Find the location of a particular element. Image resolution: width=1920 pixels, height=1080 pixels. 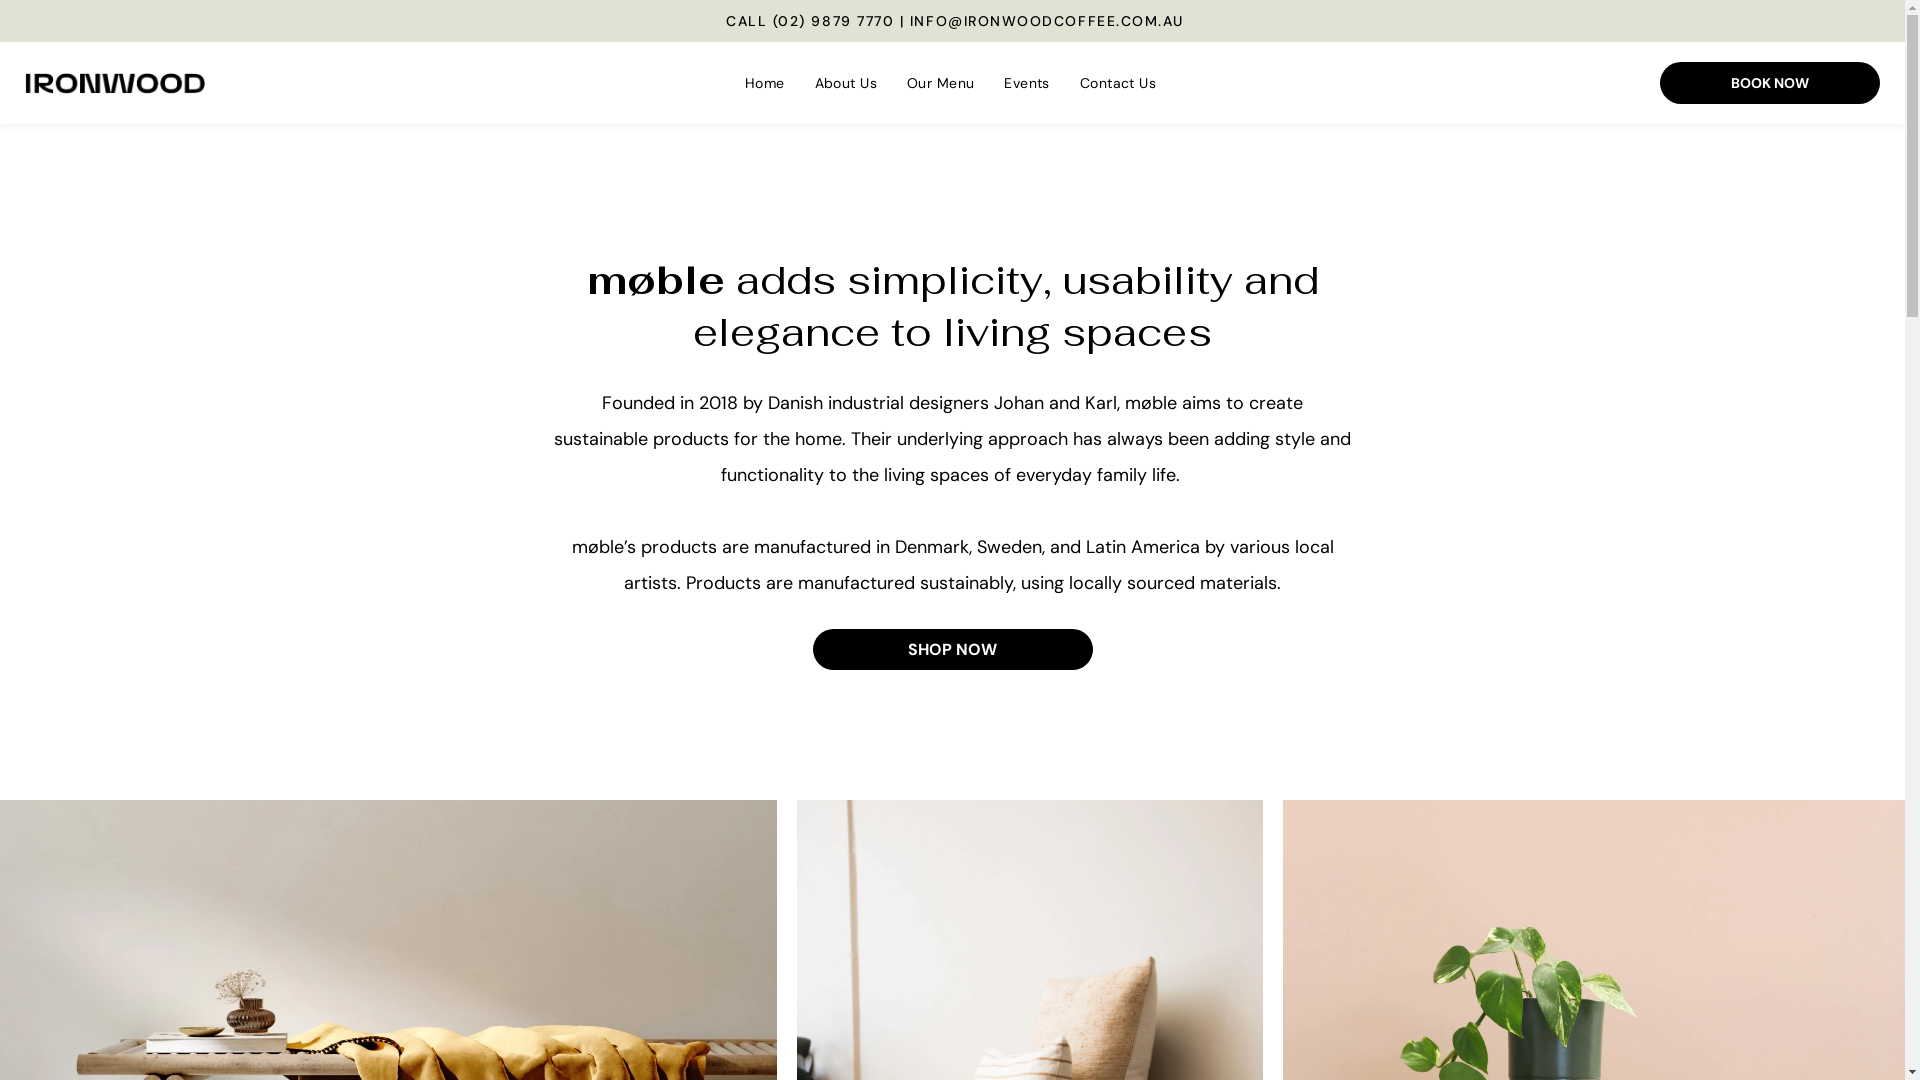

Our Menu is located at coordinates (940, 83).